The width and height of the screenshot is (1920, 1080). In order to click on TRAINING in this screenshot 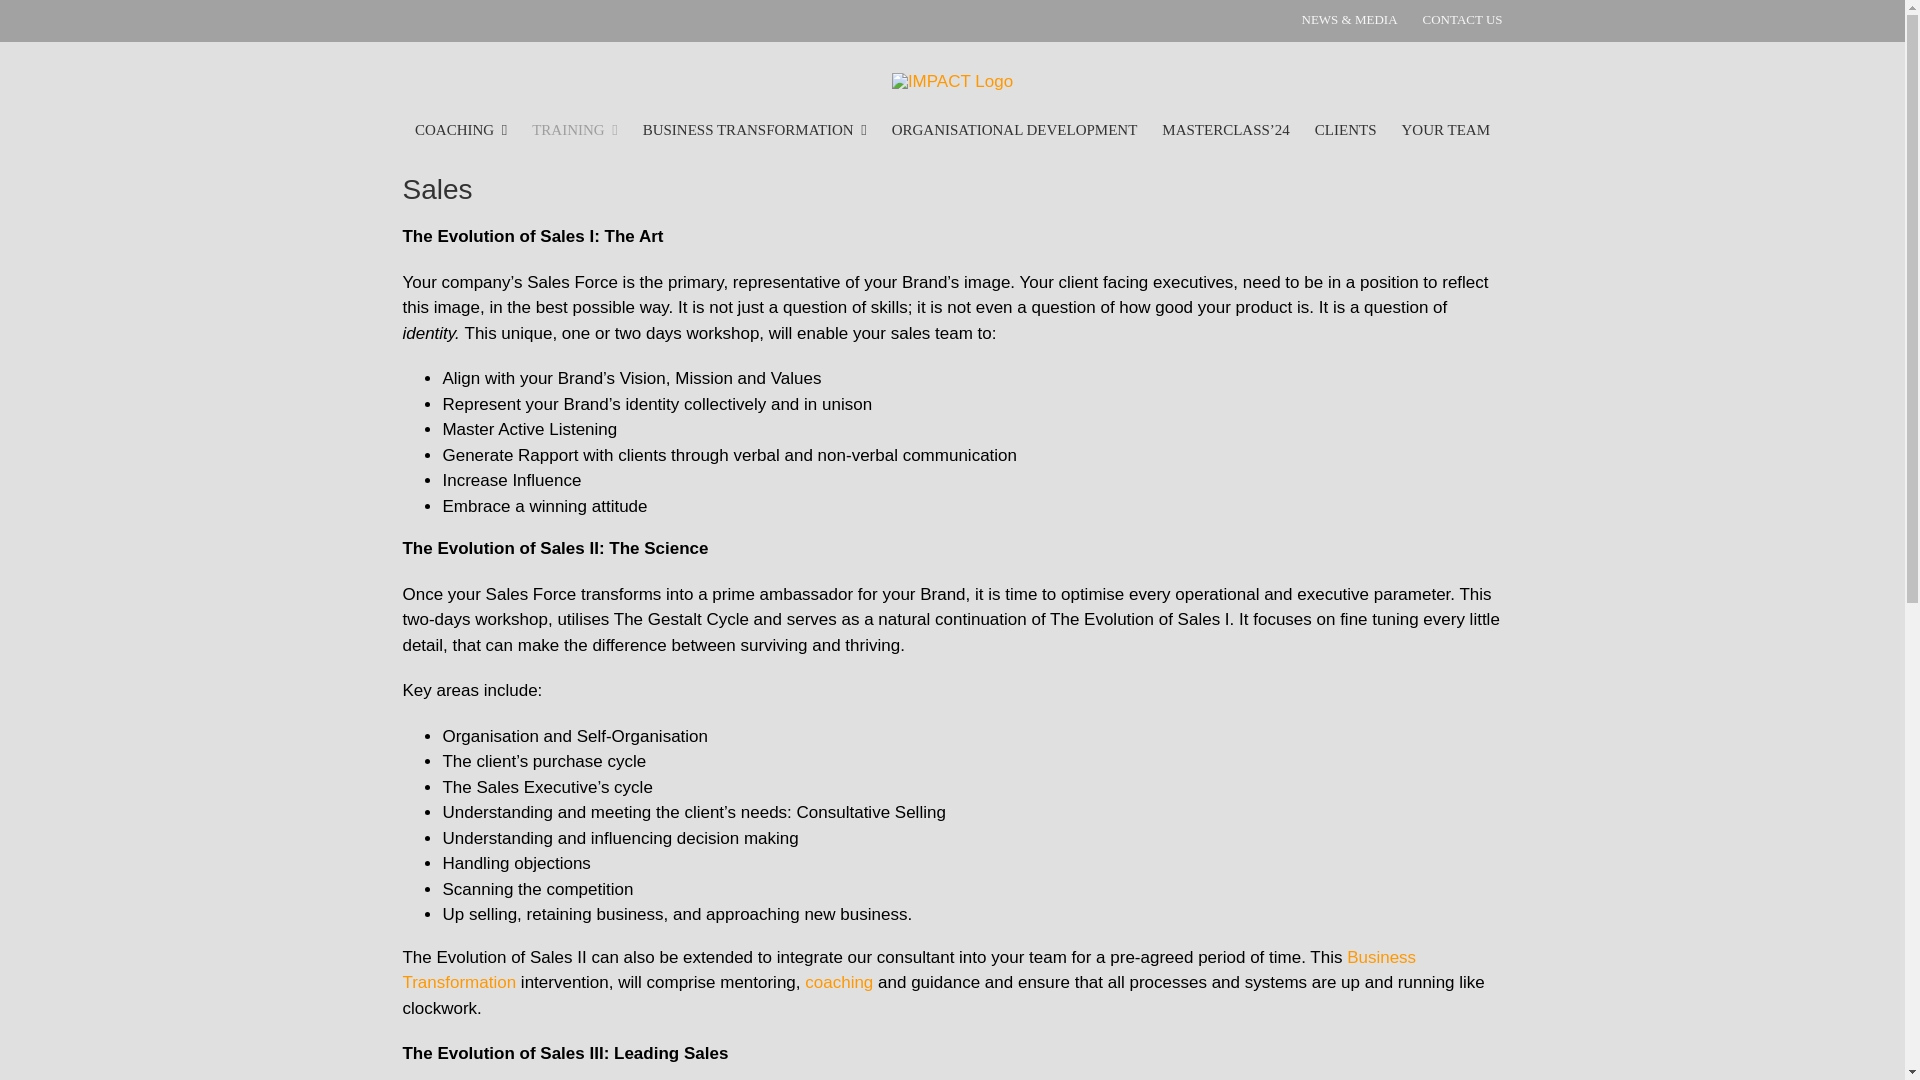, I will do `click(574, 130)`.